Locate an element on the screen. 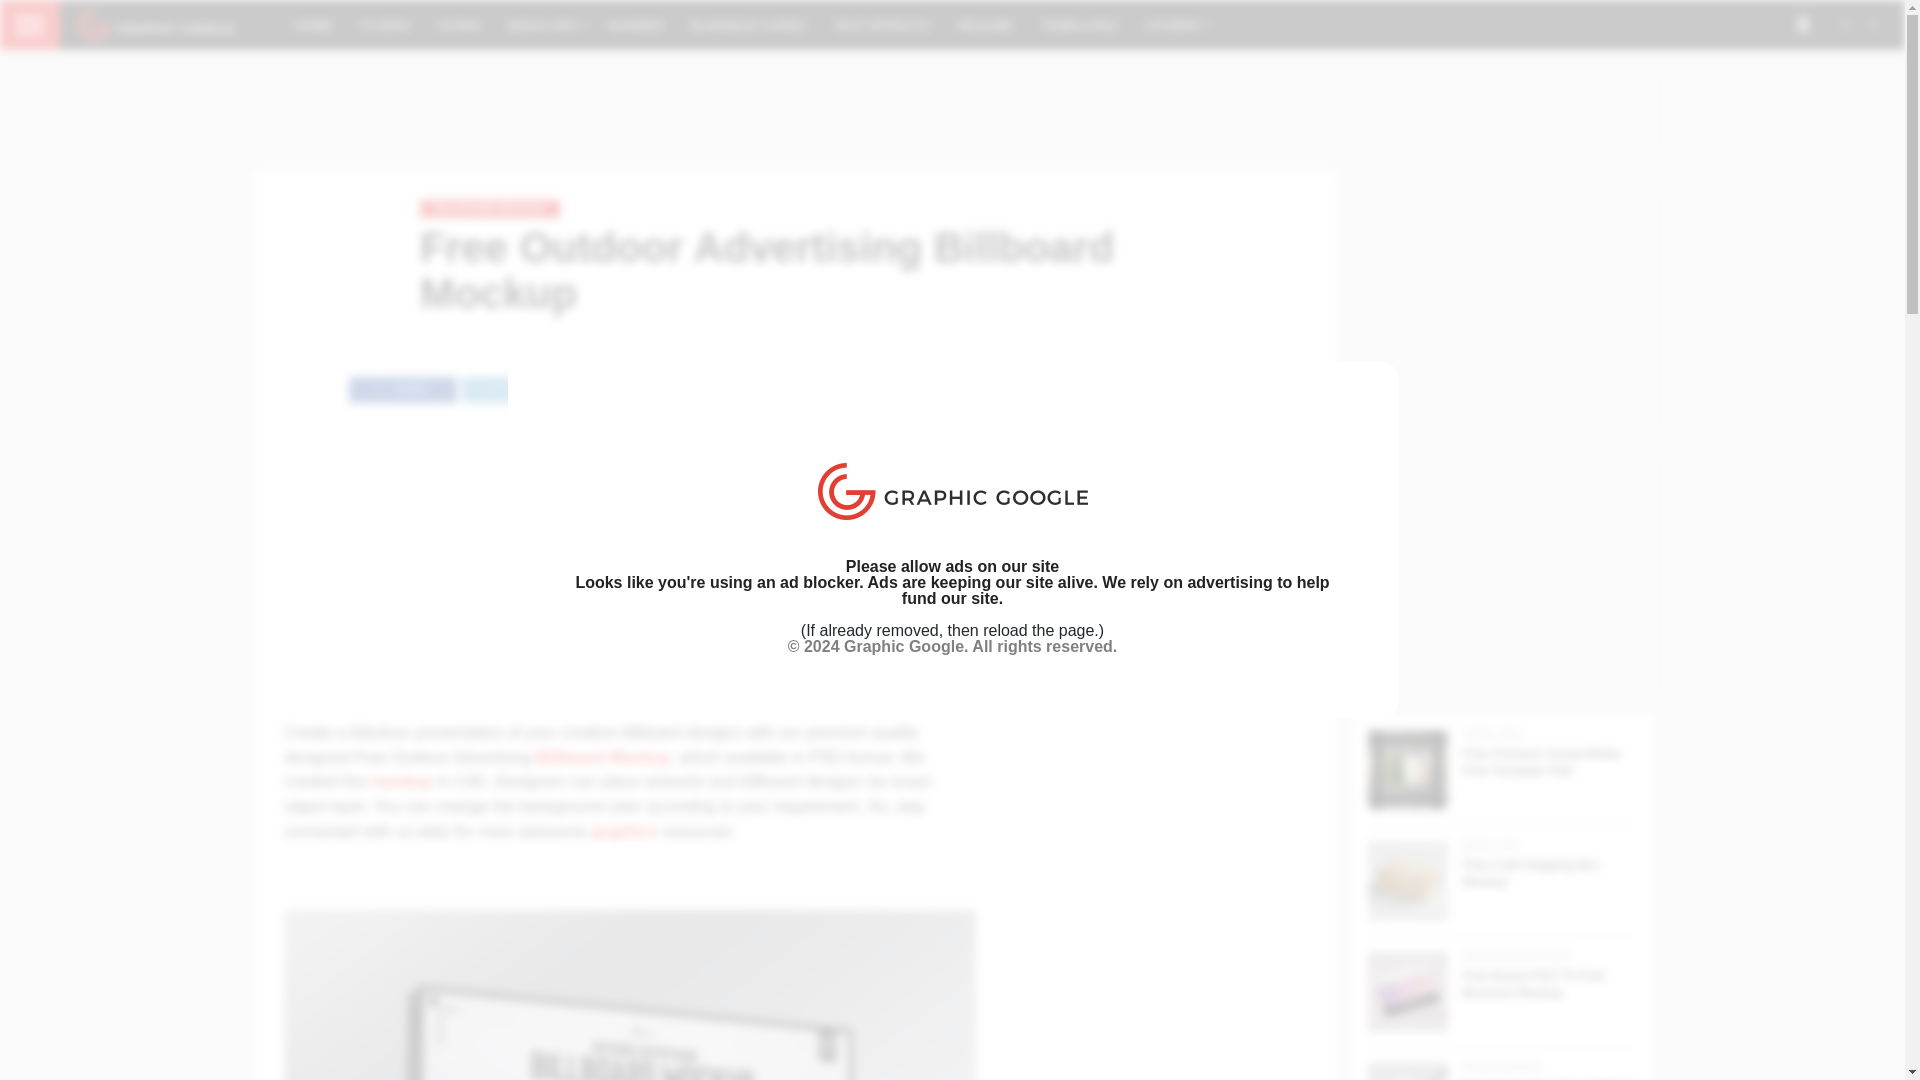 Image resolution: width=1920 pixels, height=1080 pixels. Tweet This Post is located at coordinates (515, 384).